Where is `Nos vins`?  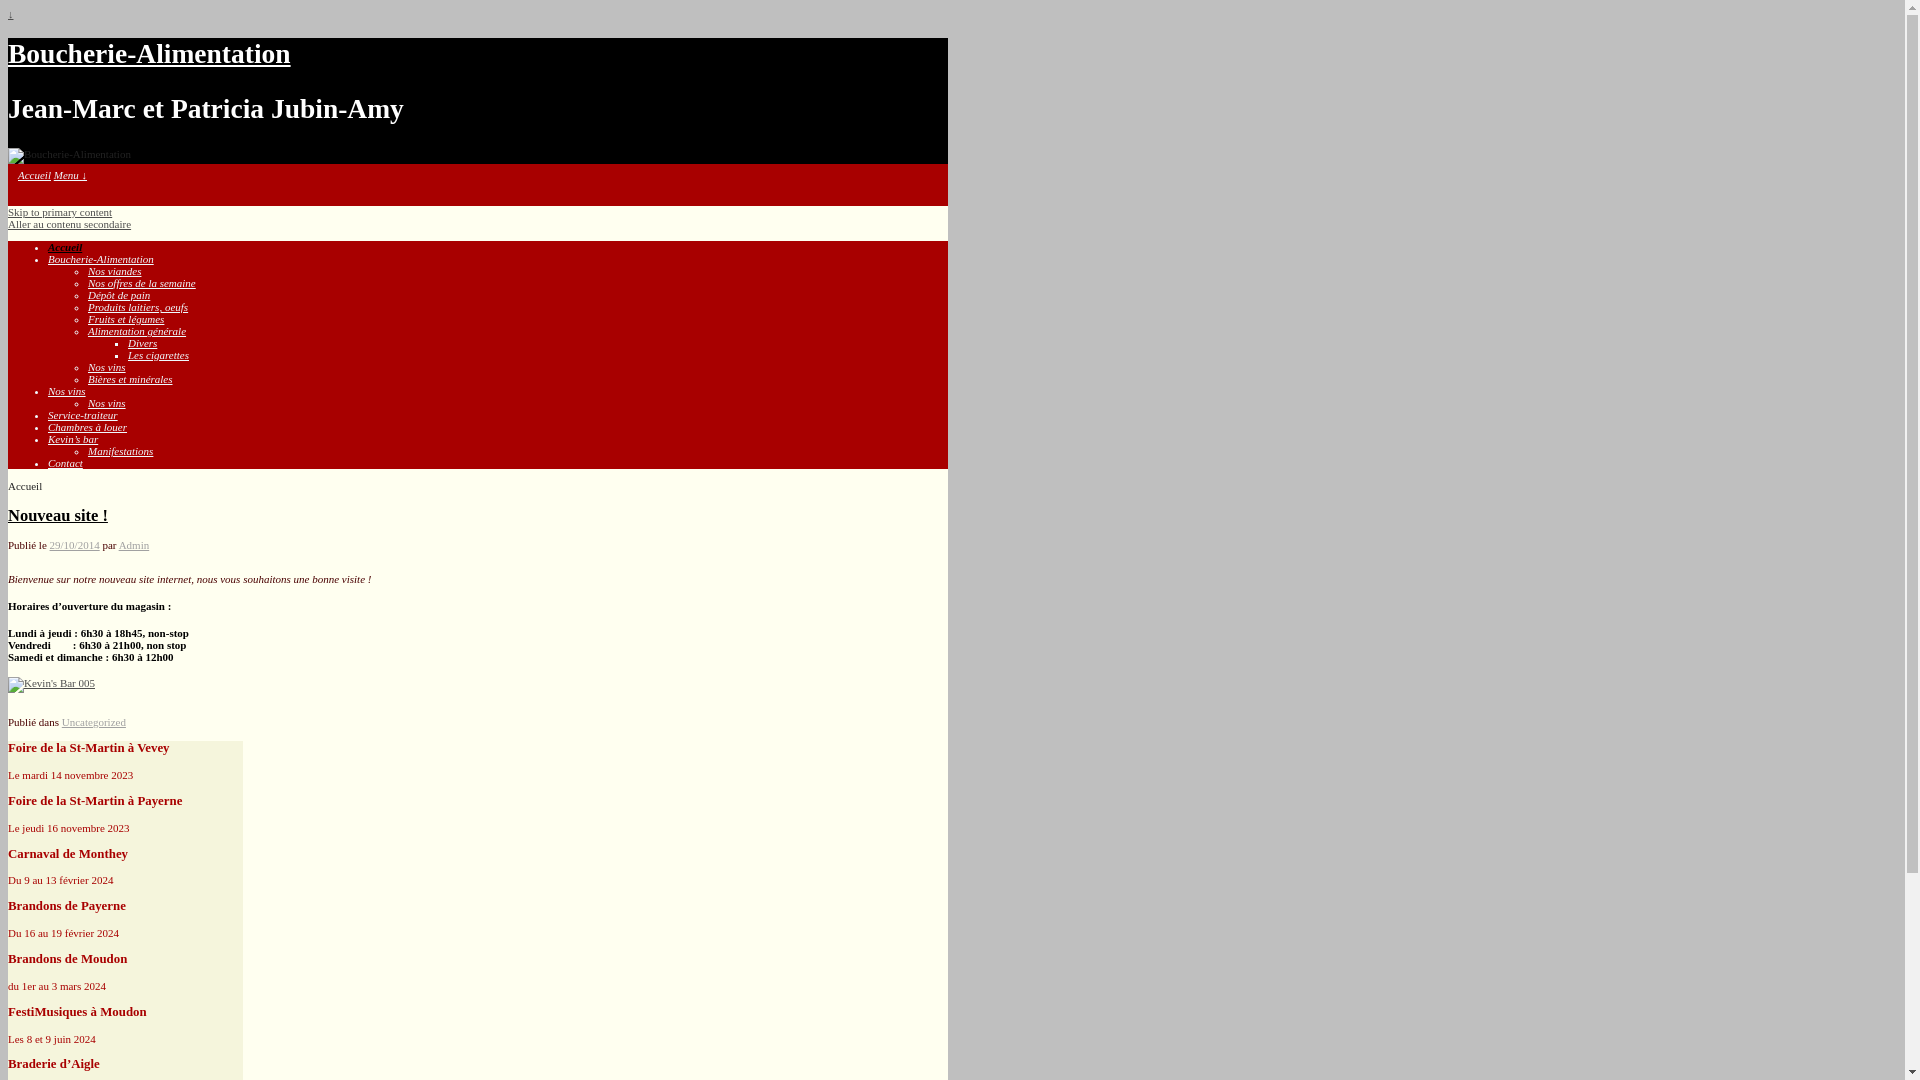 Nos vins is located at coordinates (67, 390).